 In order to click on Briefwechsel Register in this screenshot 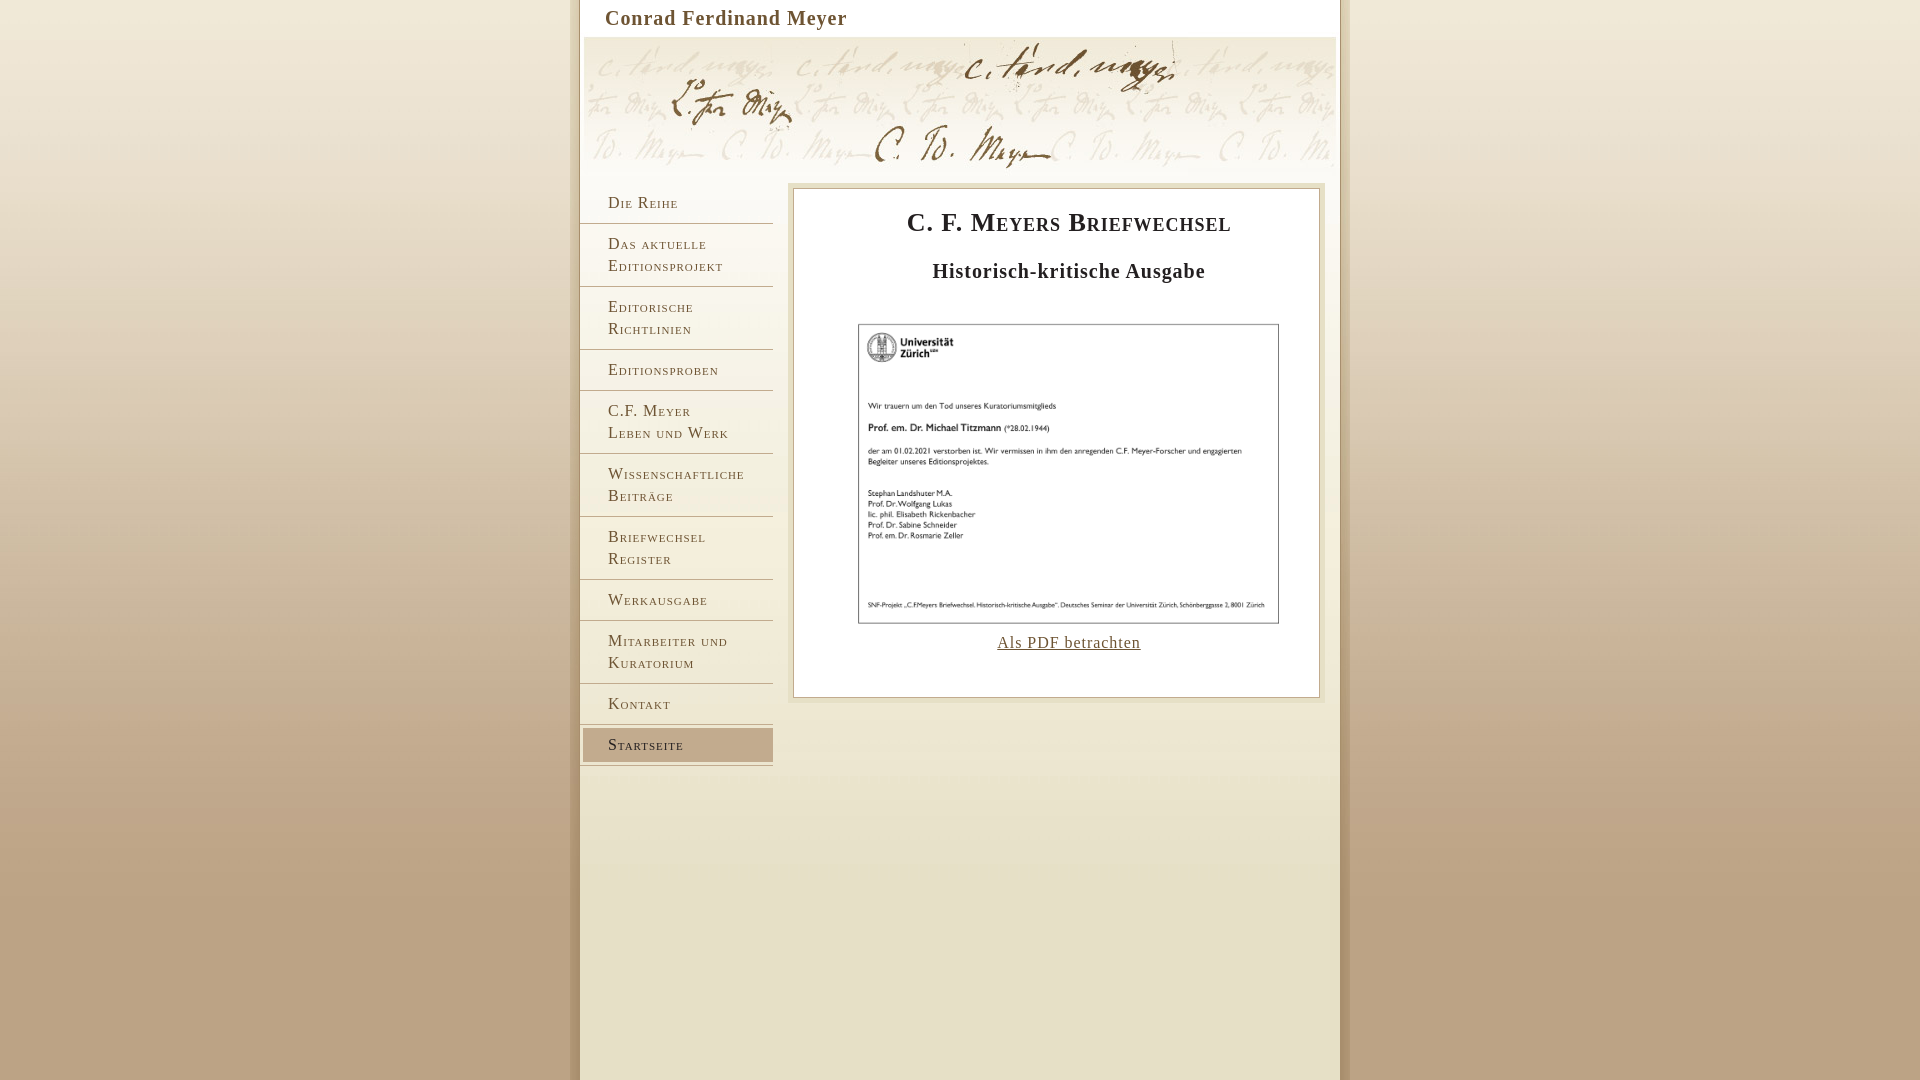, I will do `click(678, 548)`.